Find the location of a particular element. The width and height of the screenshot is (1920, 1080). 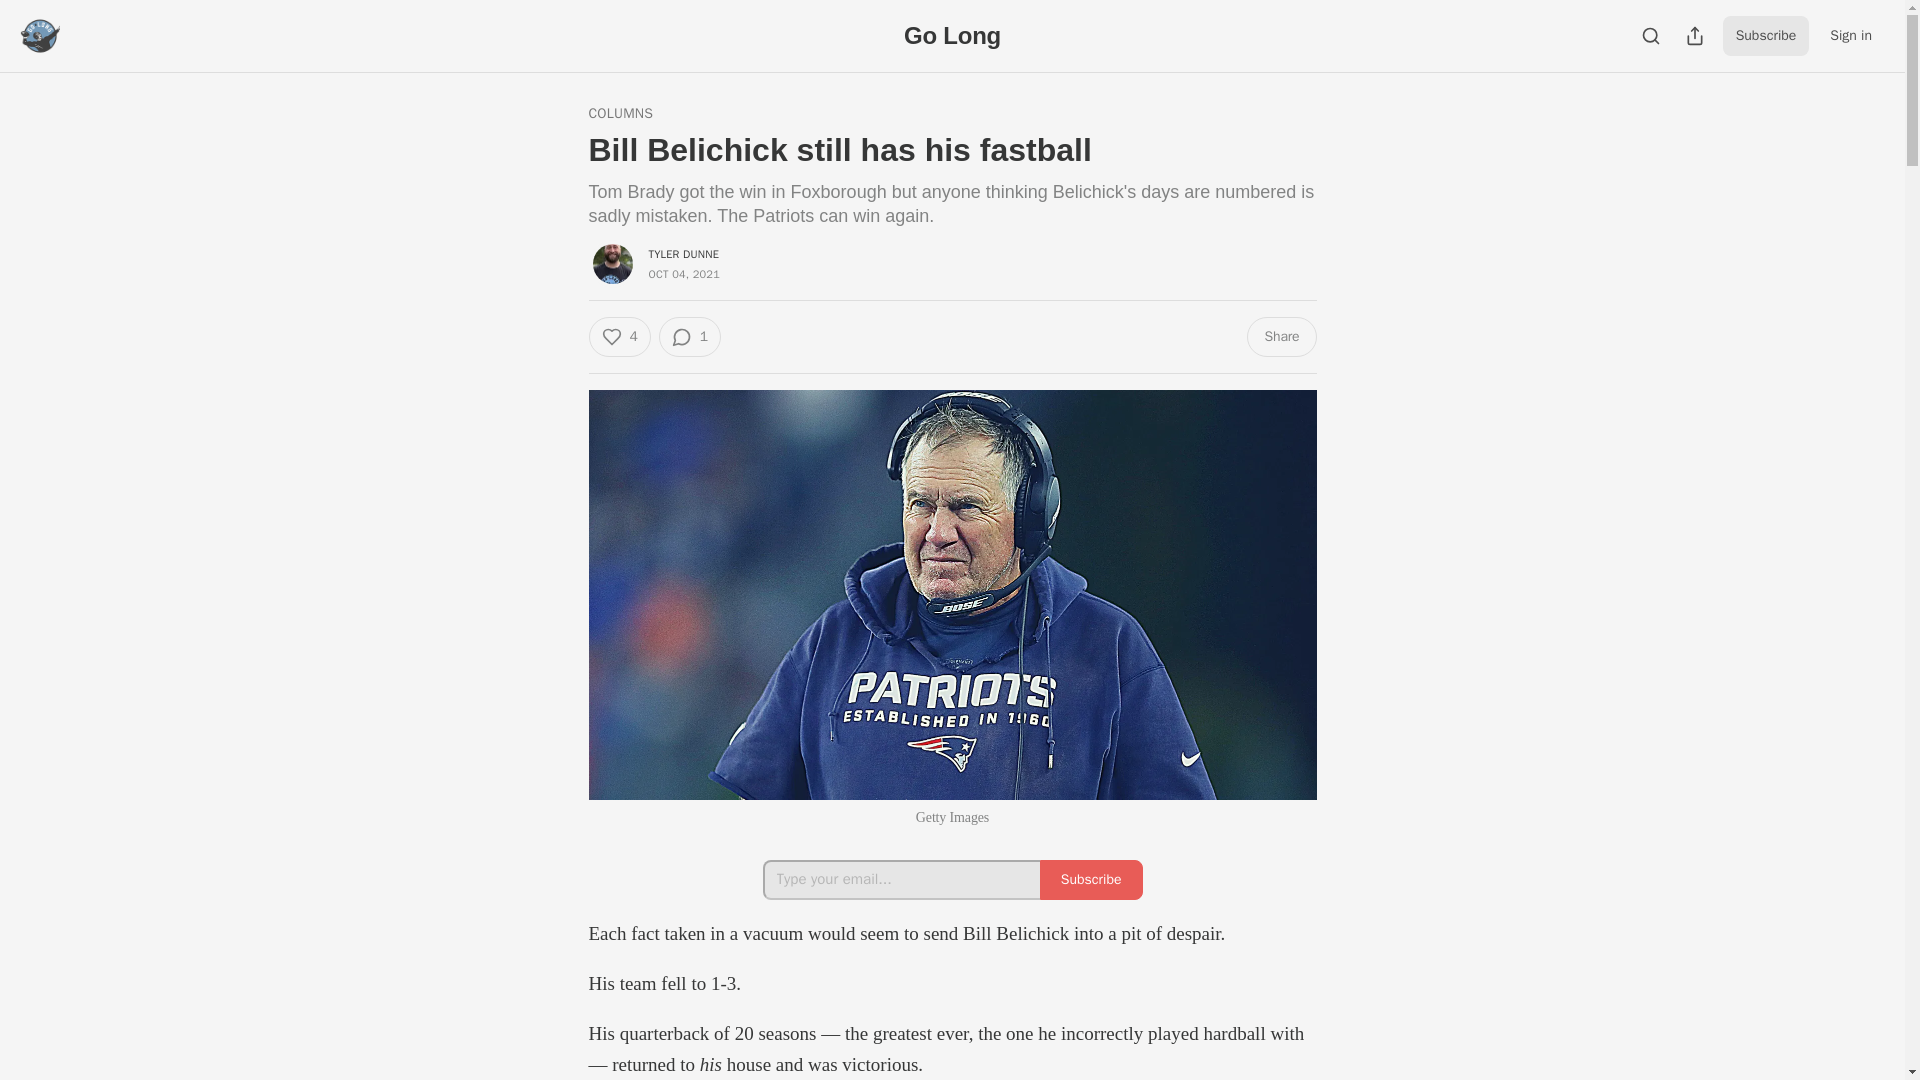

4 is located at coordinates (618, 337).